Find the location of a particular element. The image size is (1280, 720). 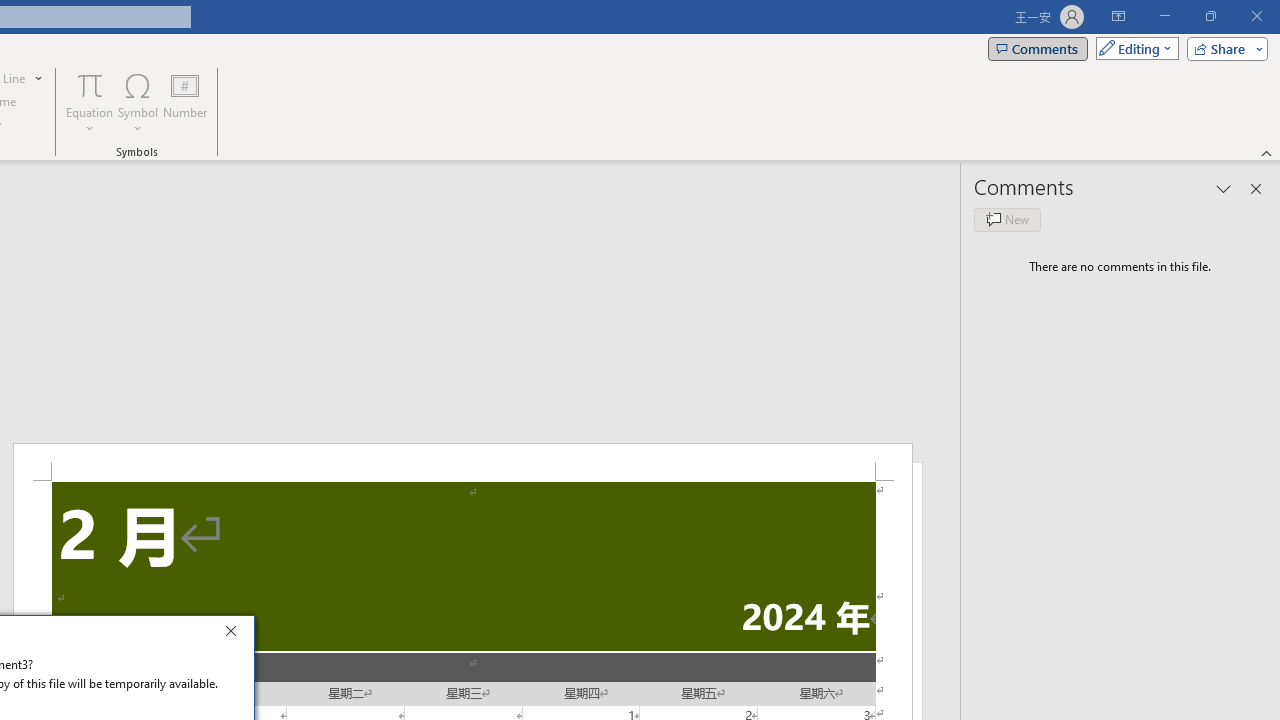

Number... is located at coordinates (185, 102).